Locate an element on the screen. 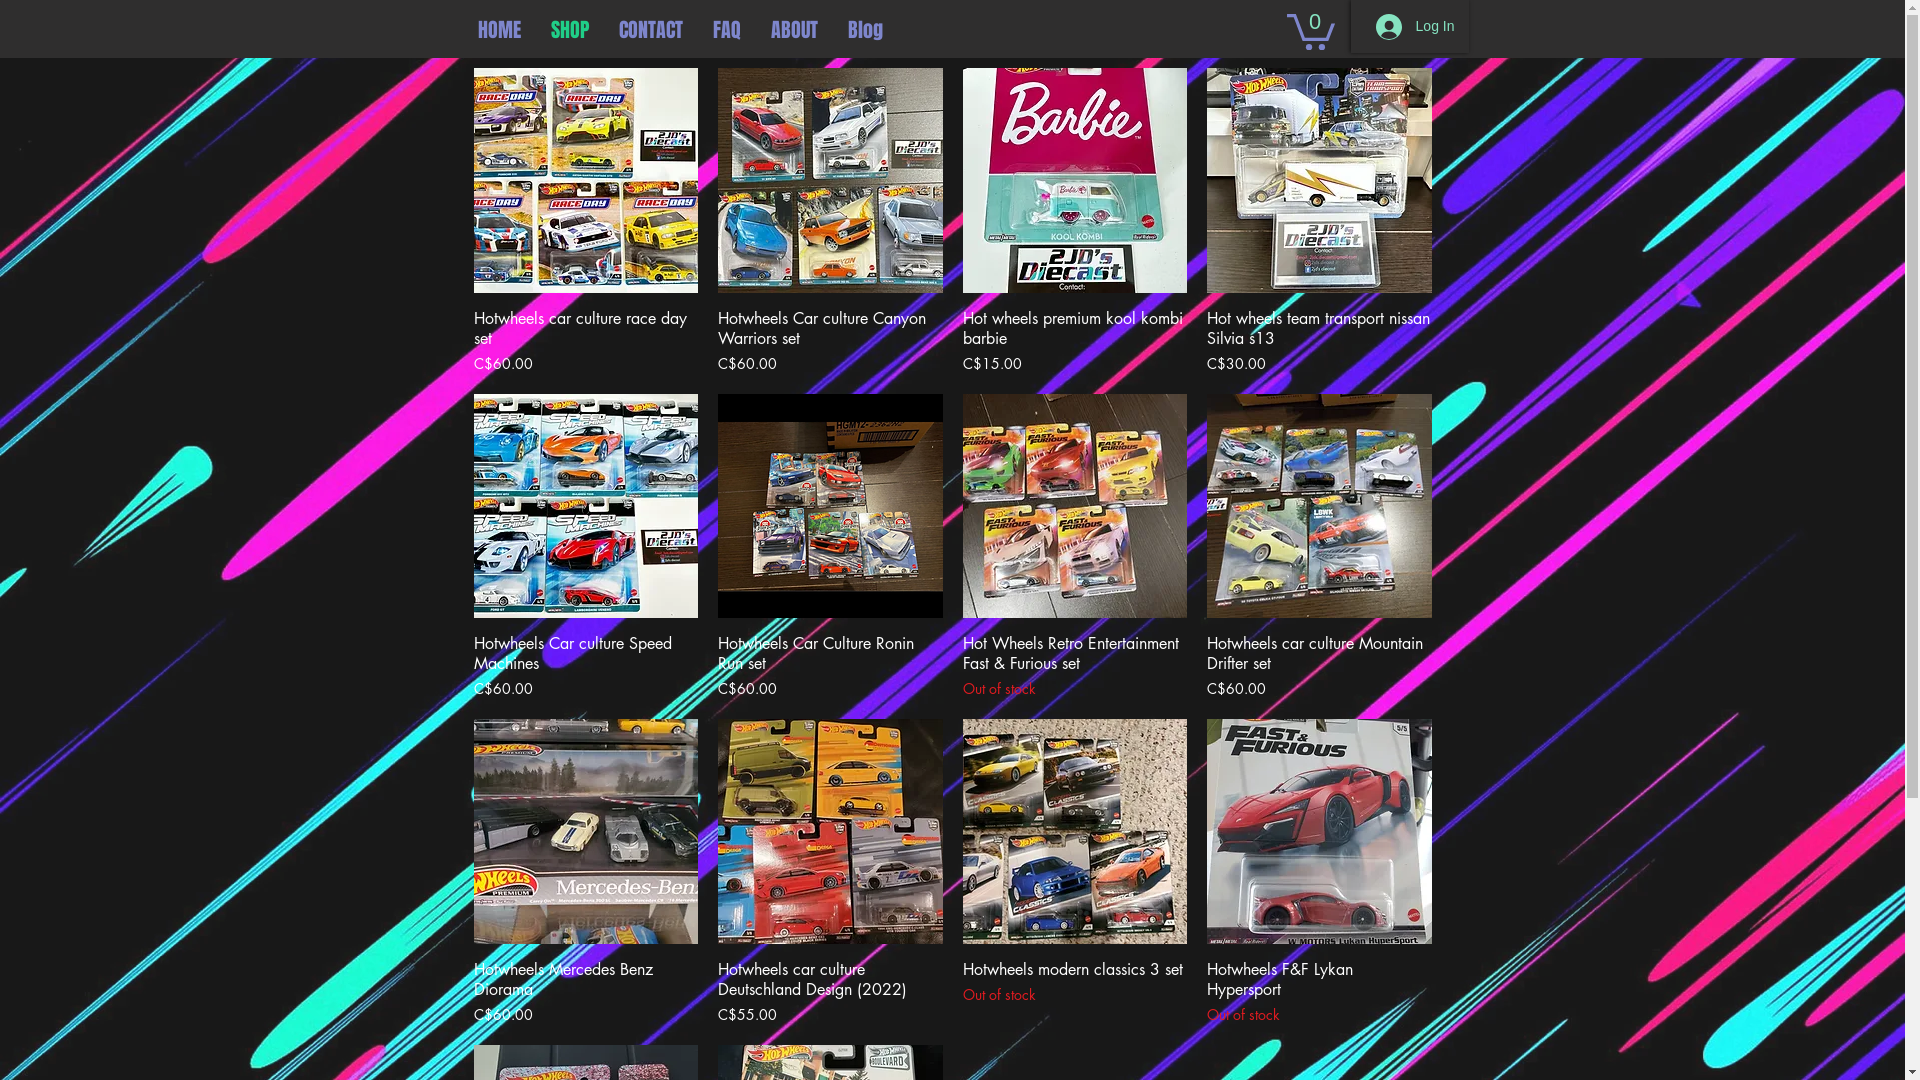 This screenshot has height=1080, width=1920. CONTACT is located at coordinates (651, 30).